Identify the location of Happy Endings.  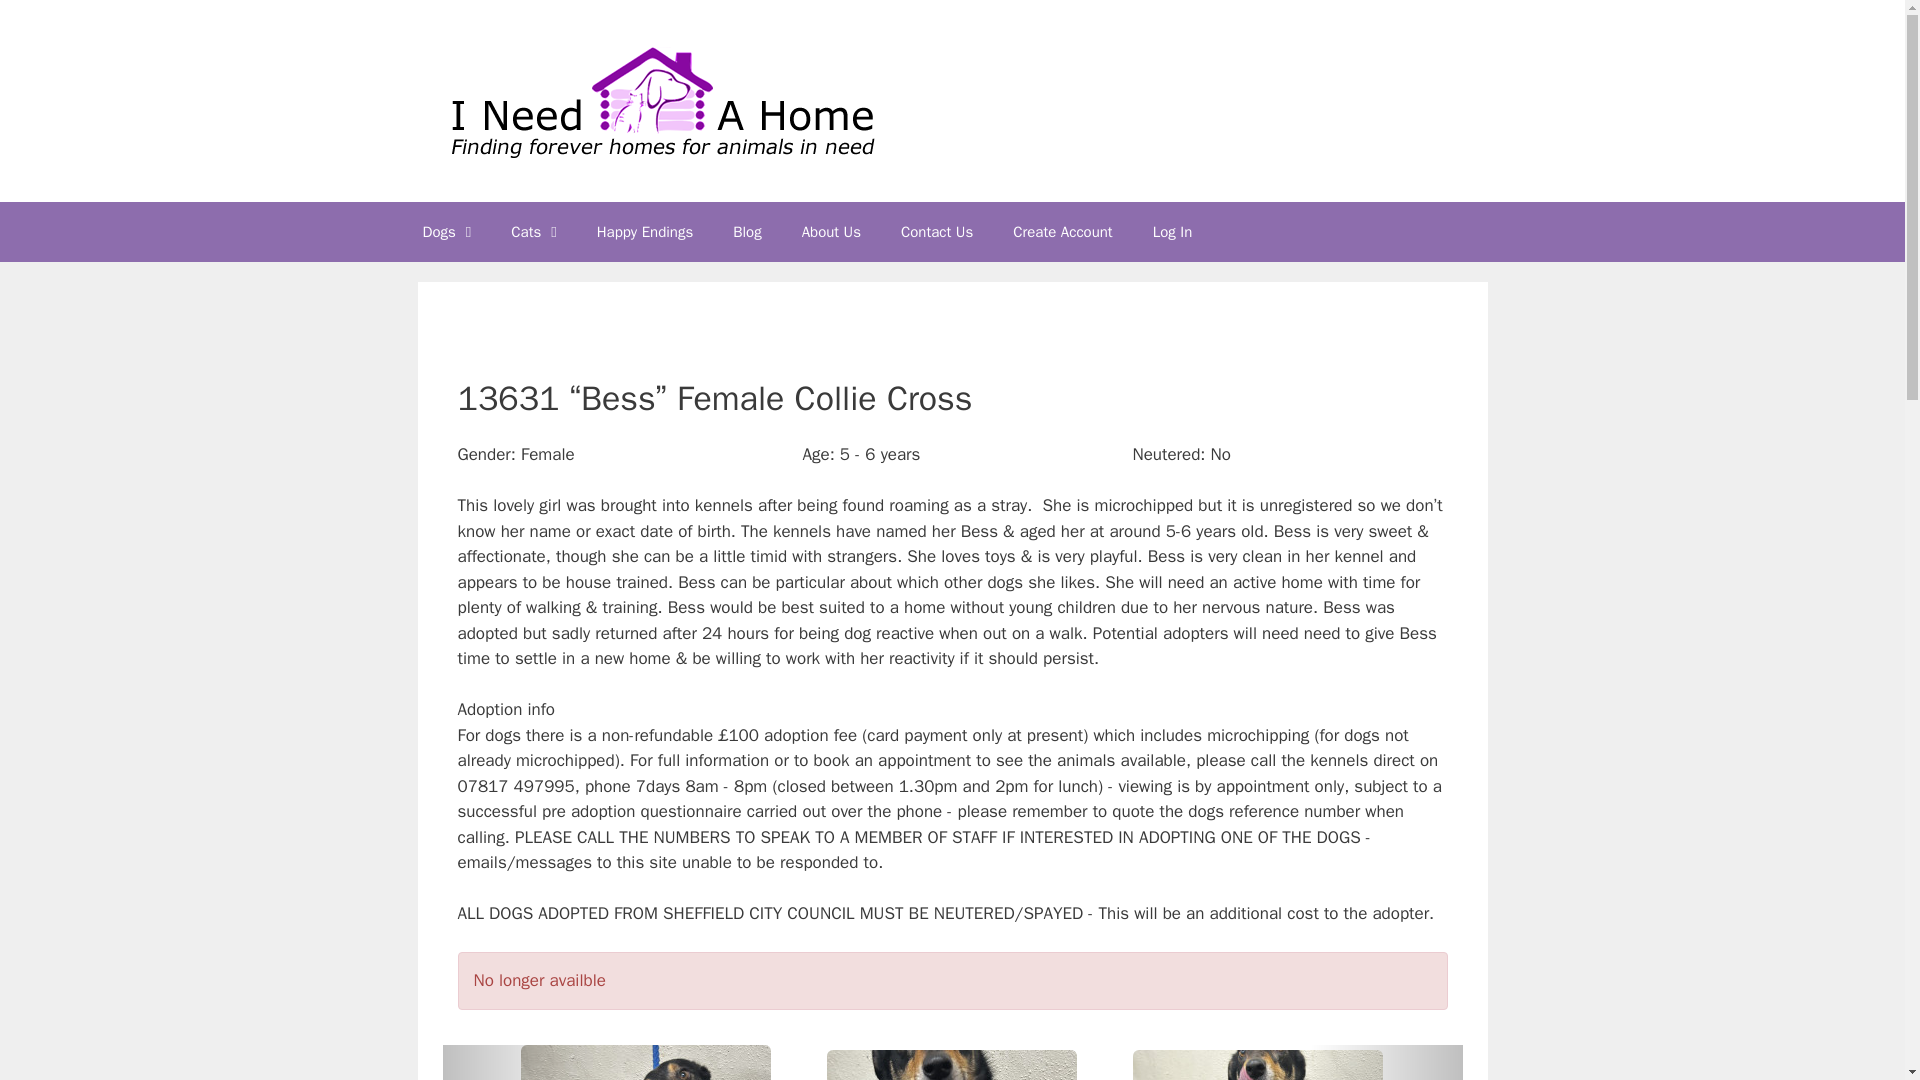
(644, 232).